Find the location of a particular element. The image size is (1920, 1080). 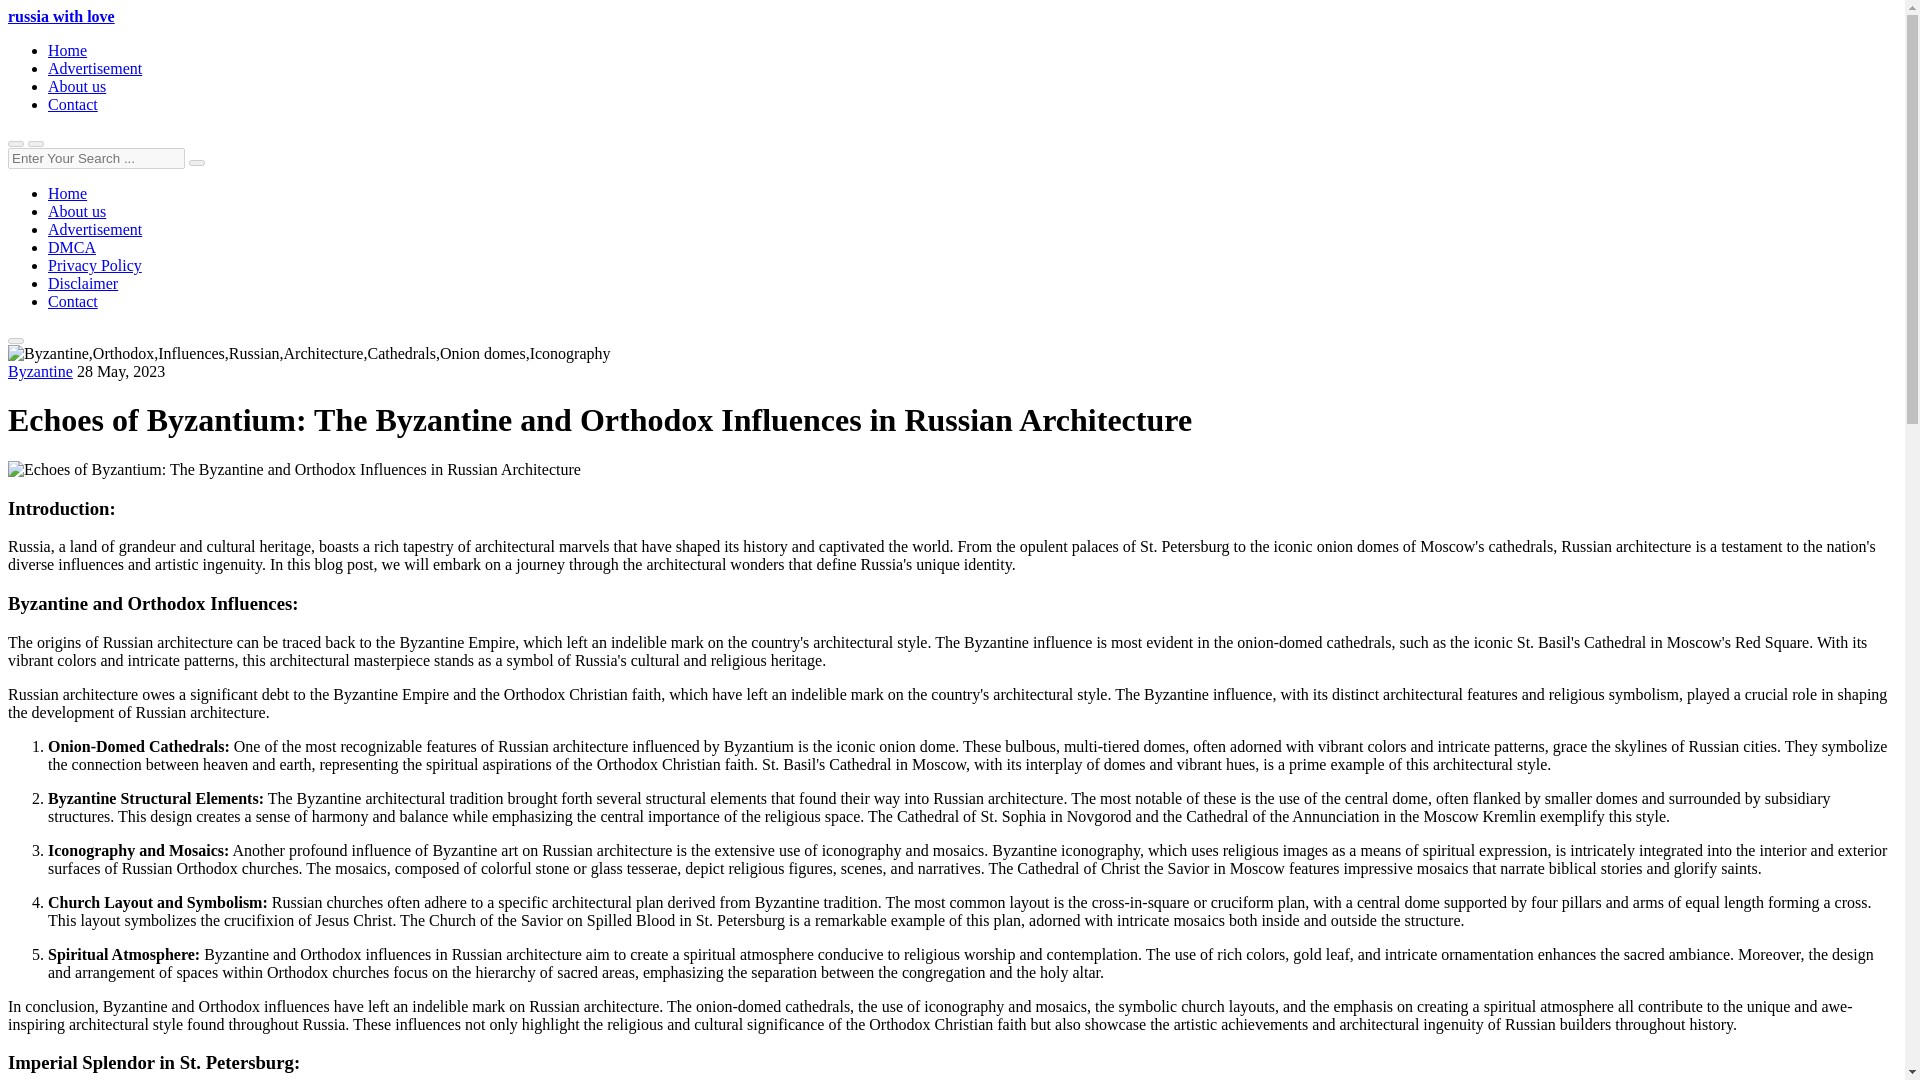

DMCA is located at coordinates (72, 246).